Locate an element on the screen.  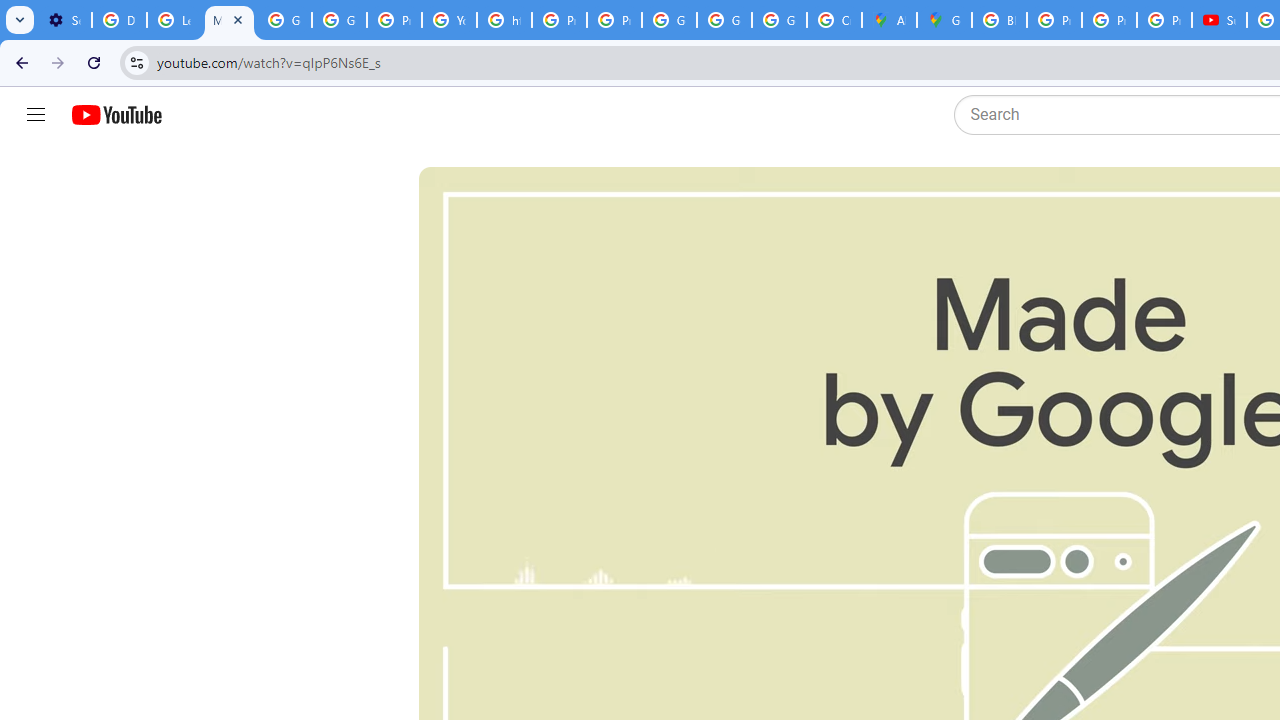
Learn how to find your photos - Google Photos Help is located at coordinates (174, 20).